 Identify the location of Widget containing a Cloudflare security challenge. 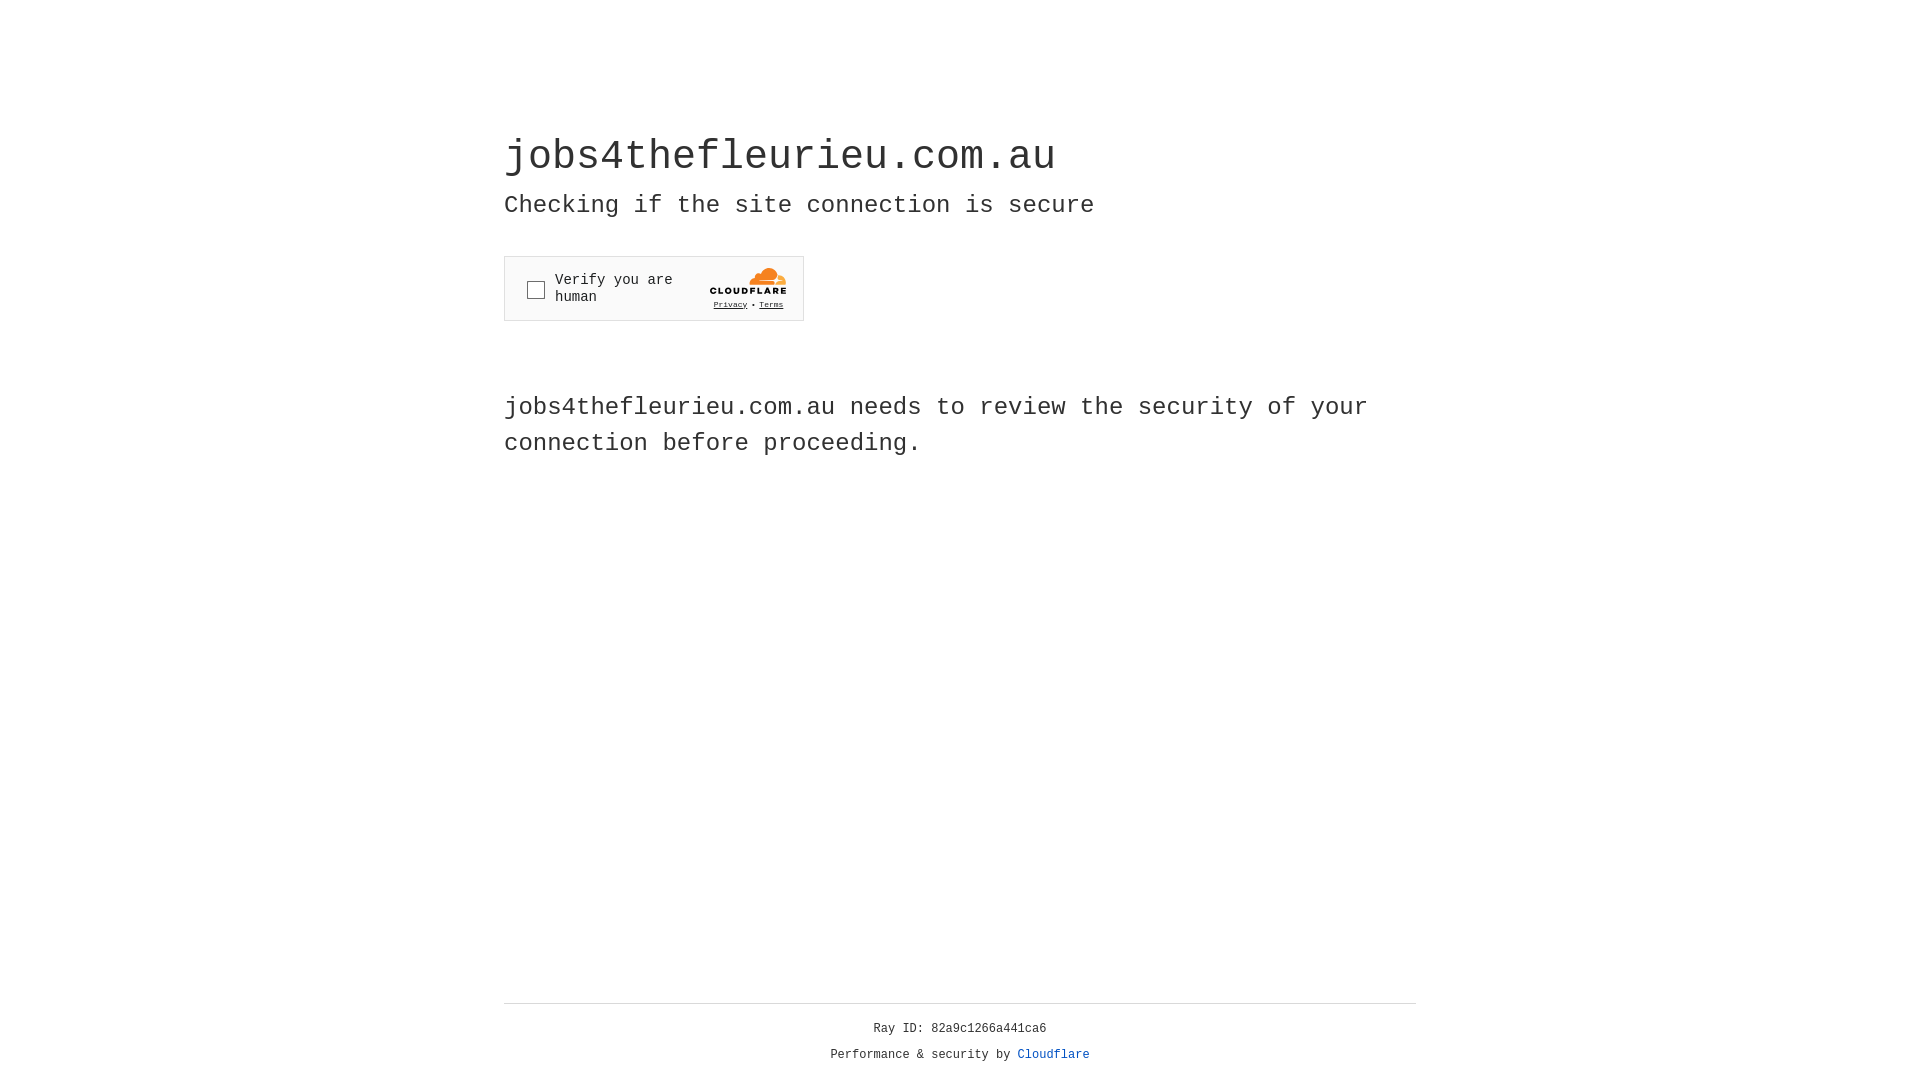
(654, 288).